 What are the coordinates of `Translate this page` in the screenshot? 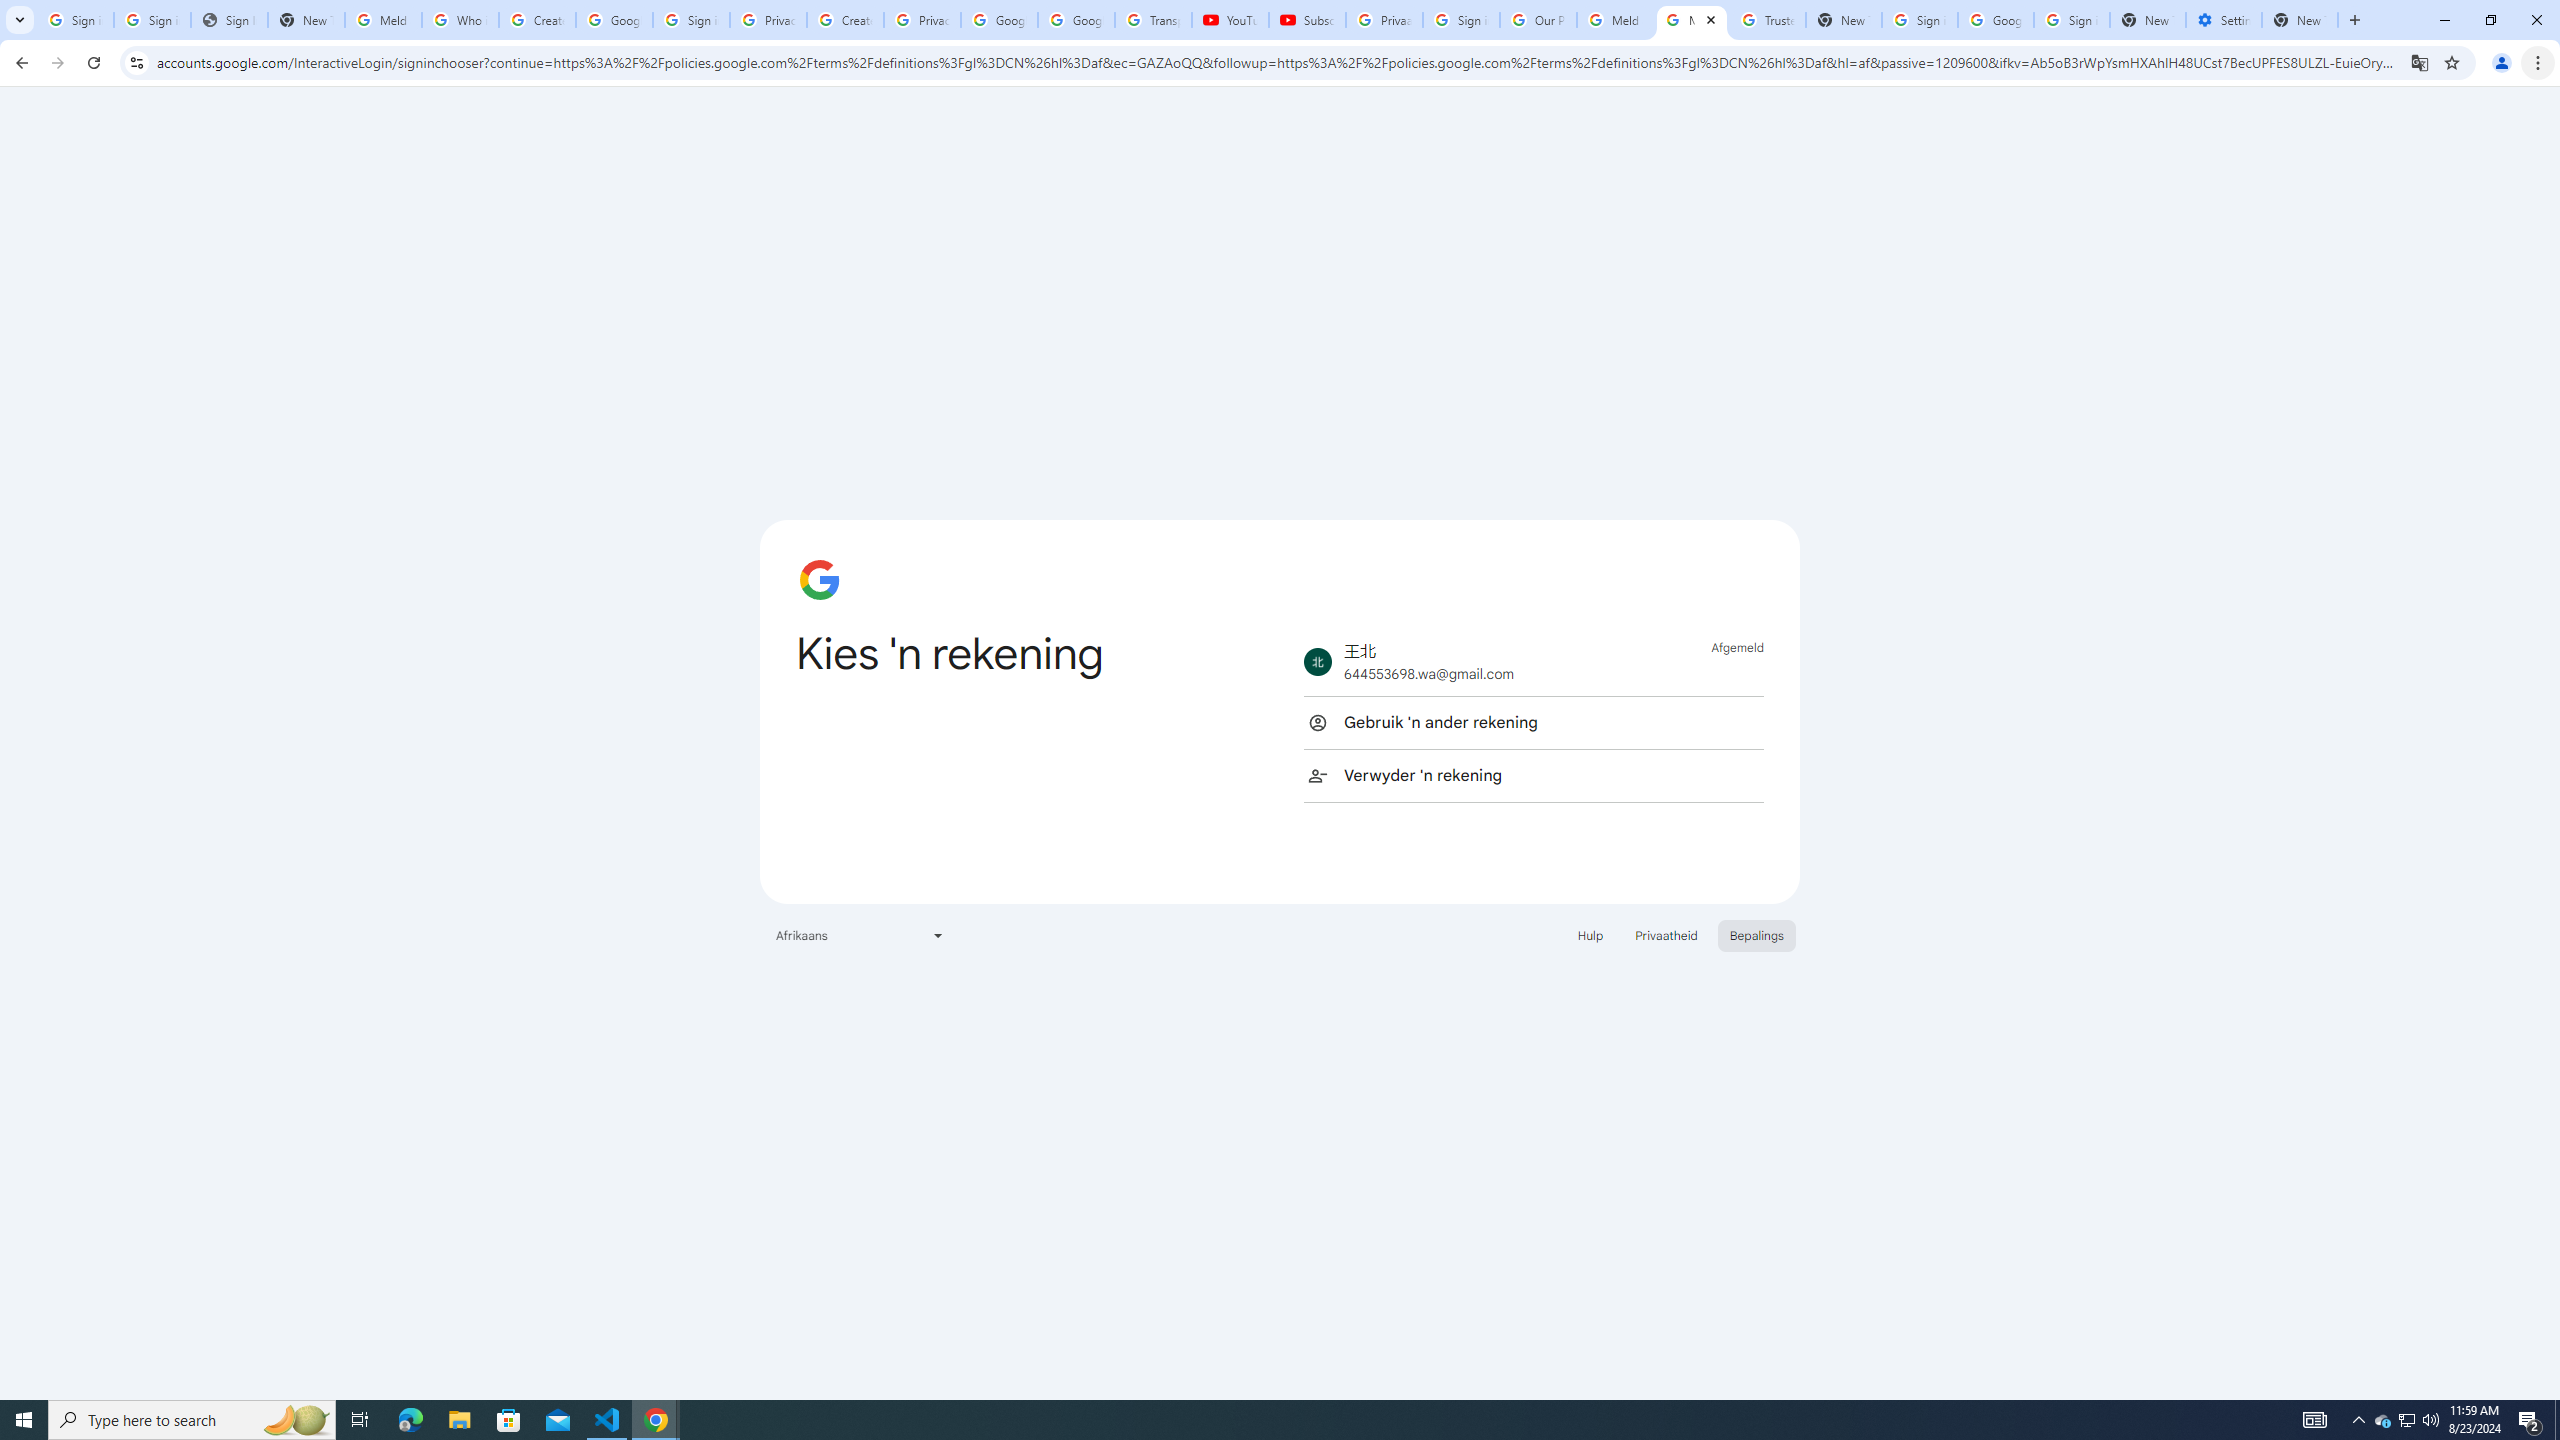 It's located at (2420, 62).